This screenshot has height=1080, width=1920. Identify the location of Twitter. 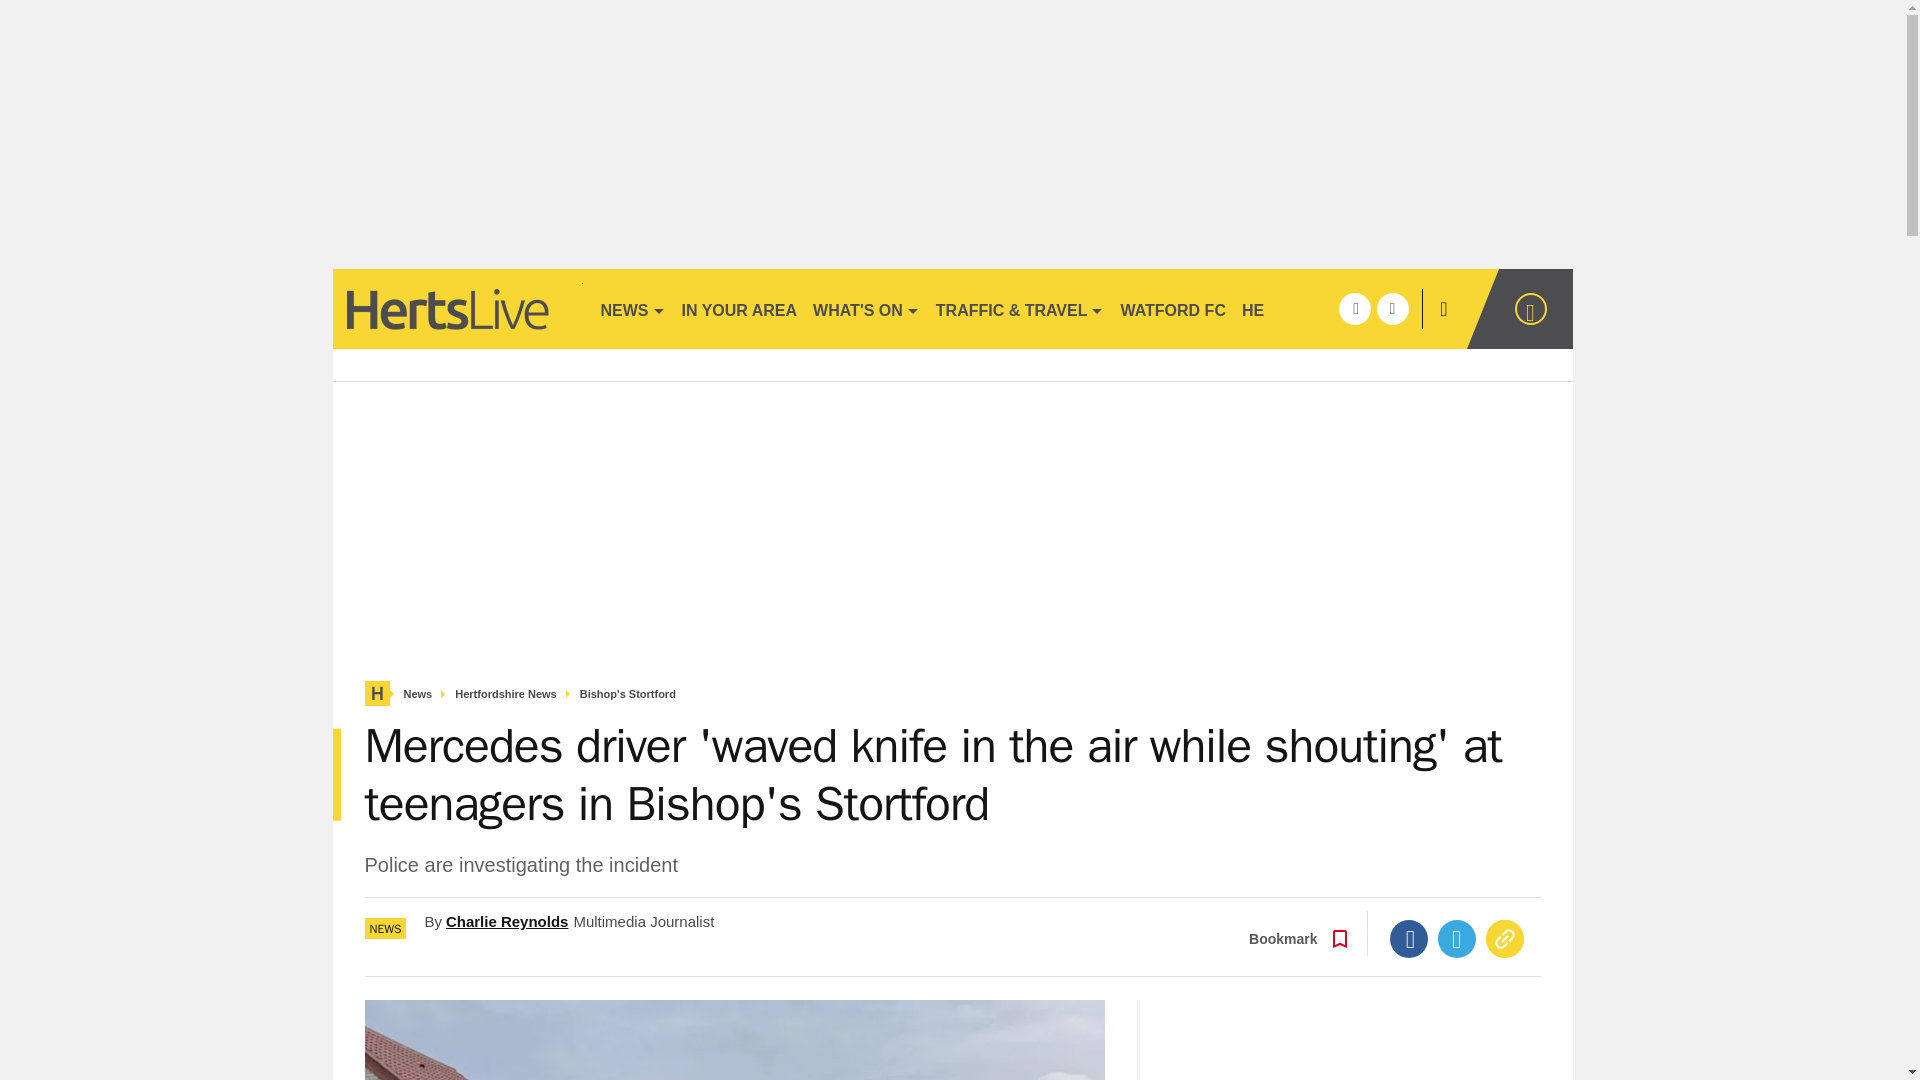
(1457, 938).